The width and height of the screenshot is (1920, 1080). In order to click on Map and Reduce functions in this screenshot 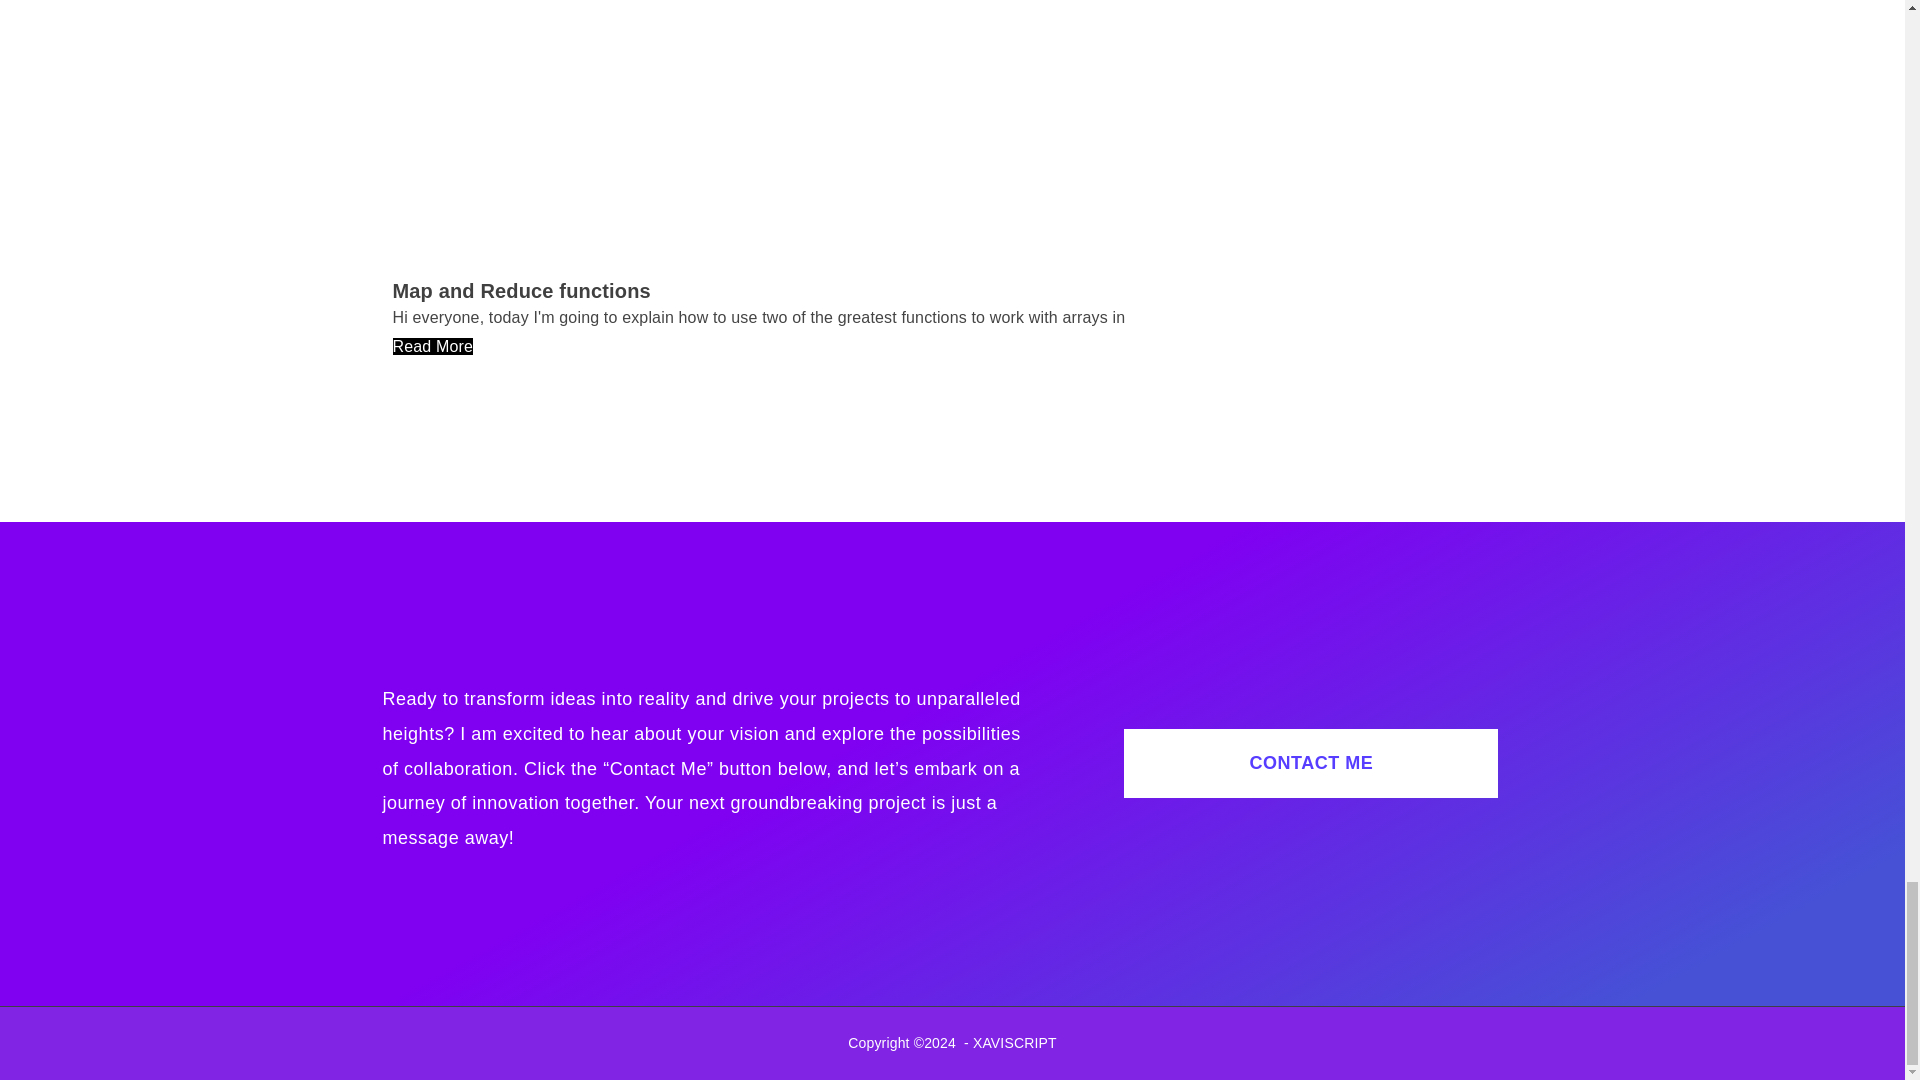, I will do `click(520, 290)`.